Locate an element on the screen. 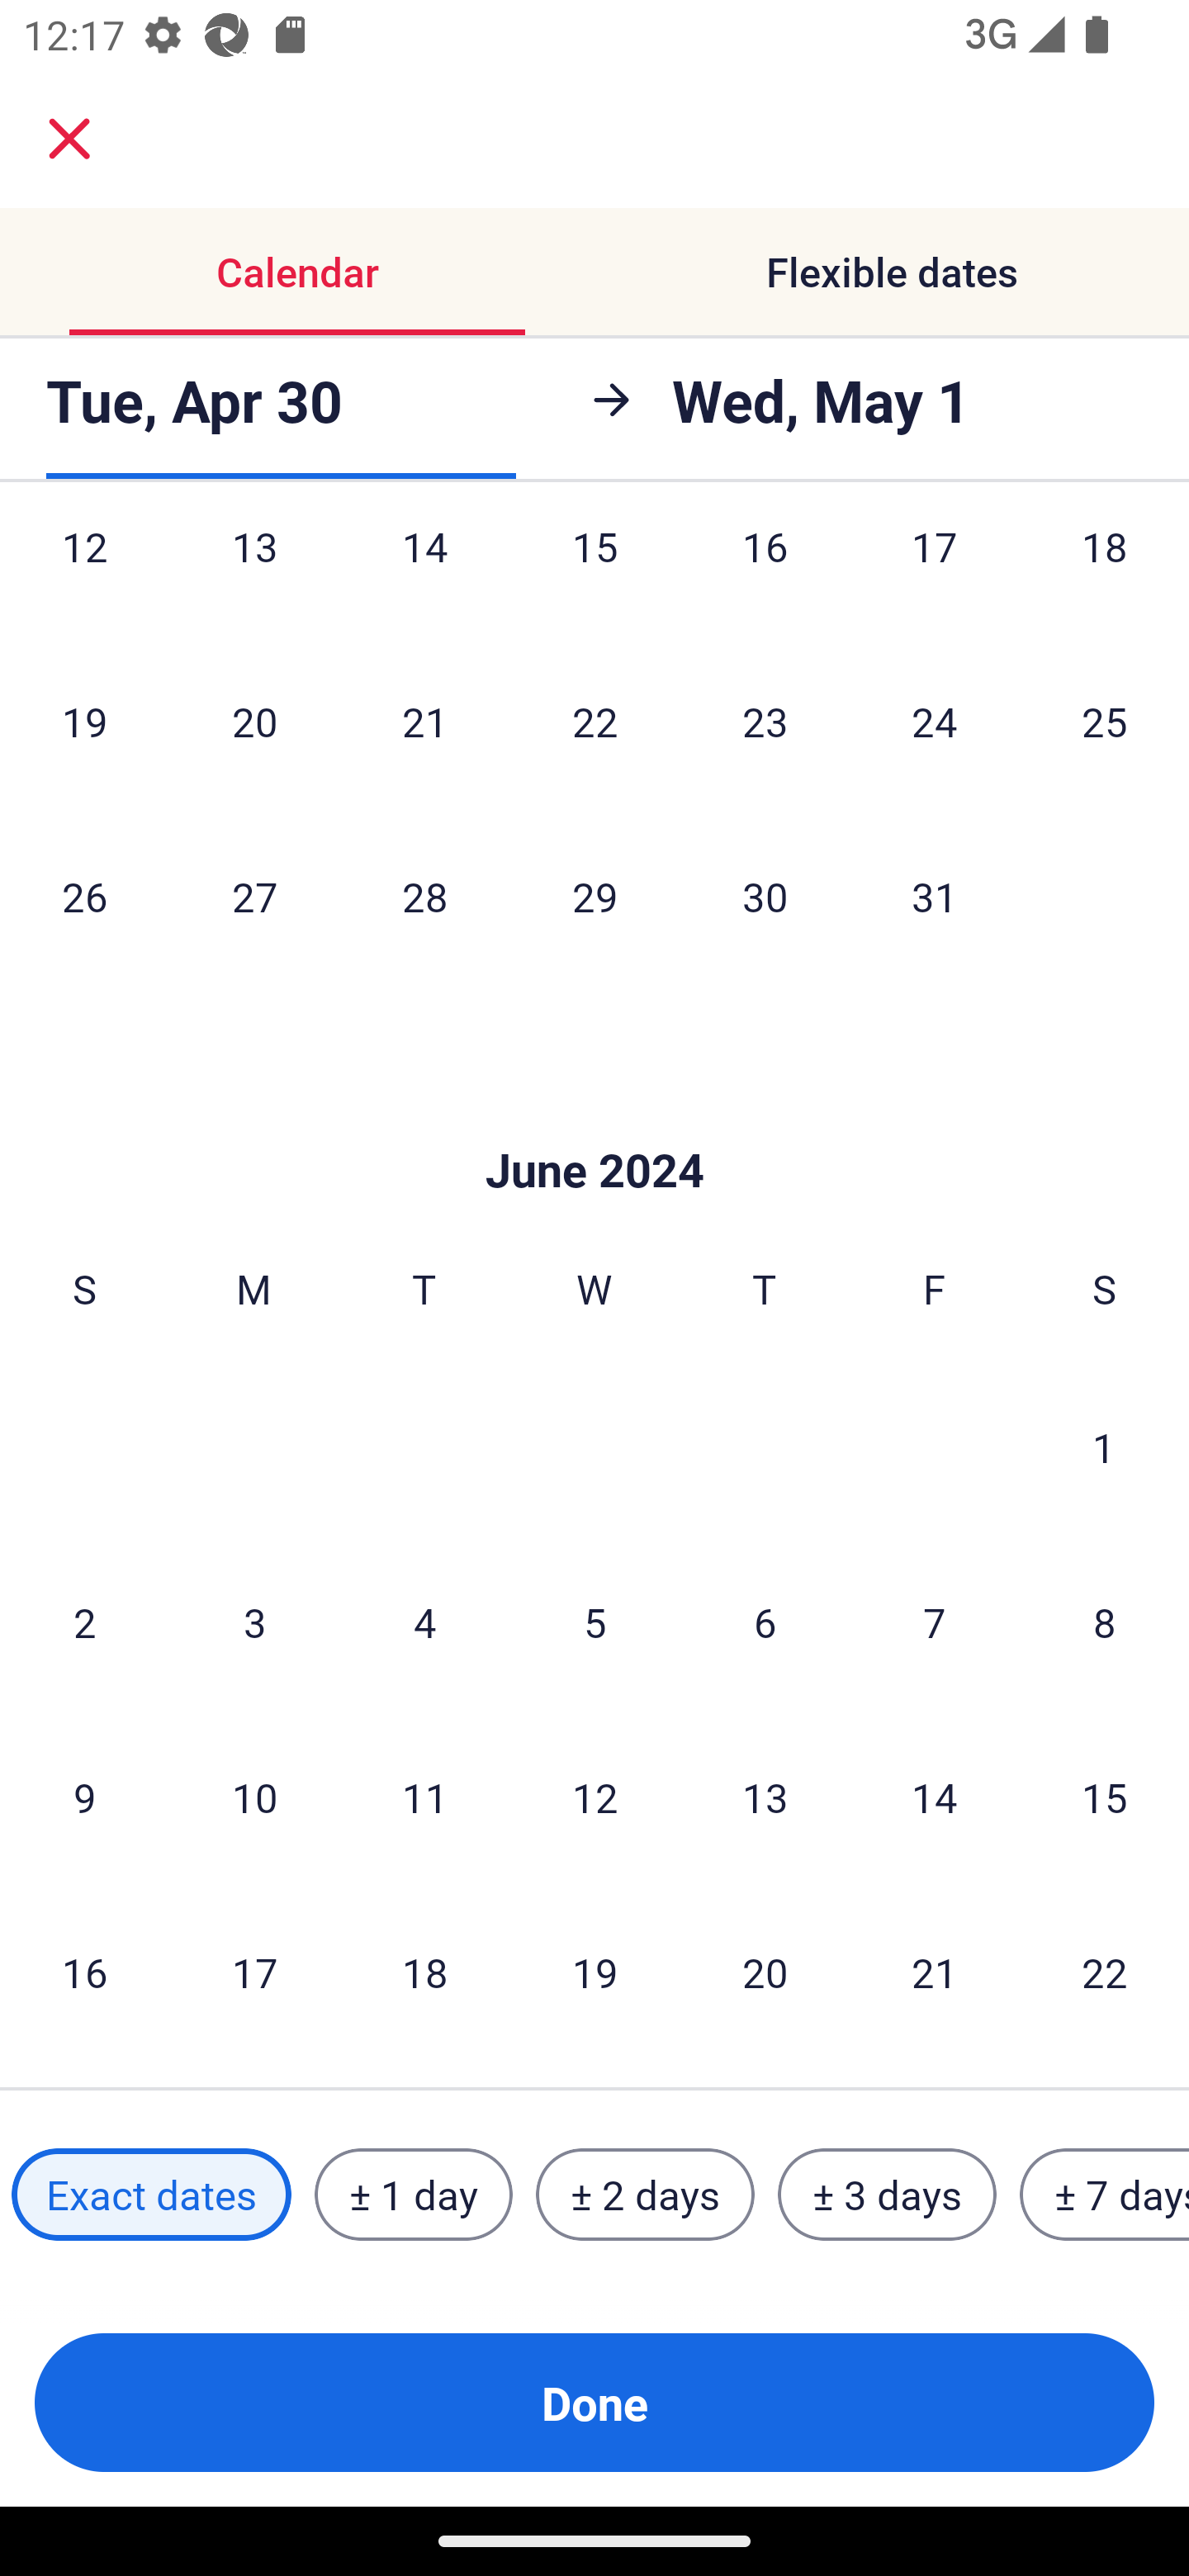 Image resolution: width=1189 pixels, height=2576 pixels. 8 Saturday, June 8, 2024 is located at coordinates (1105, 1622).